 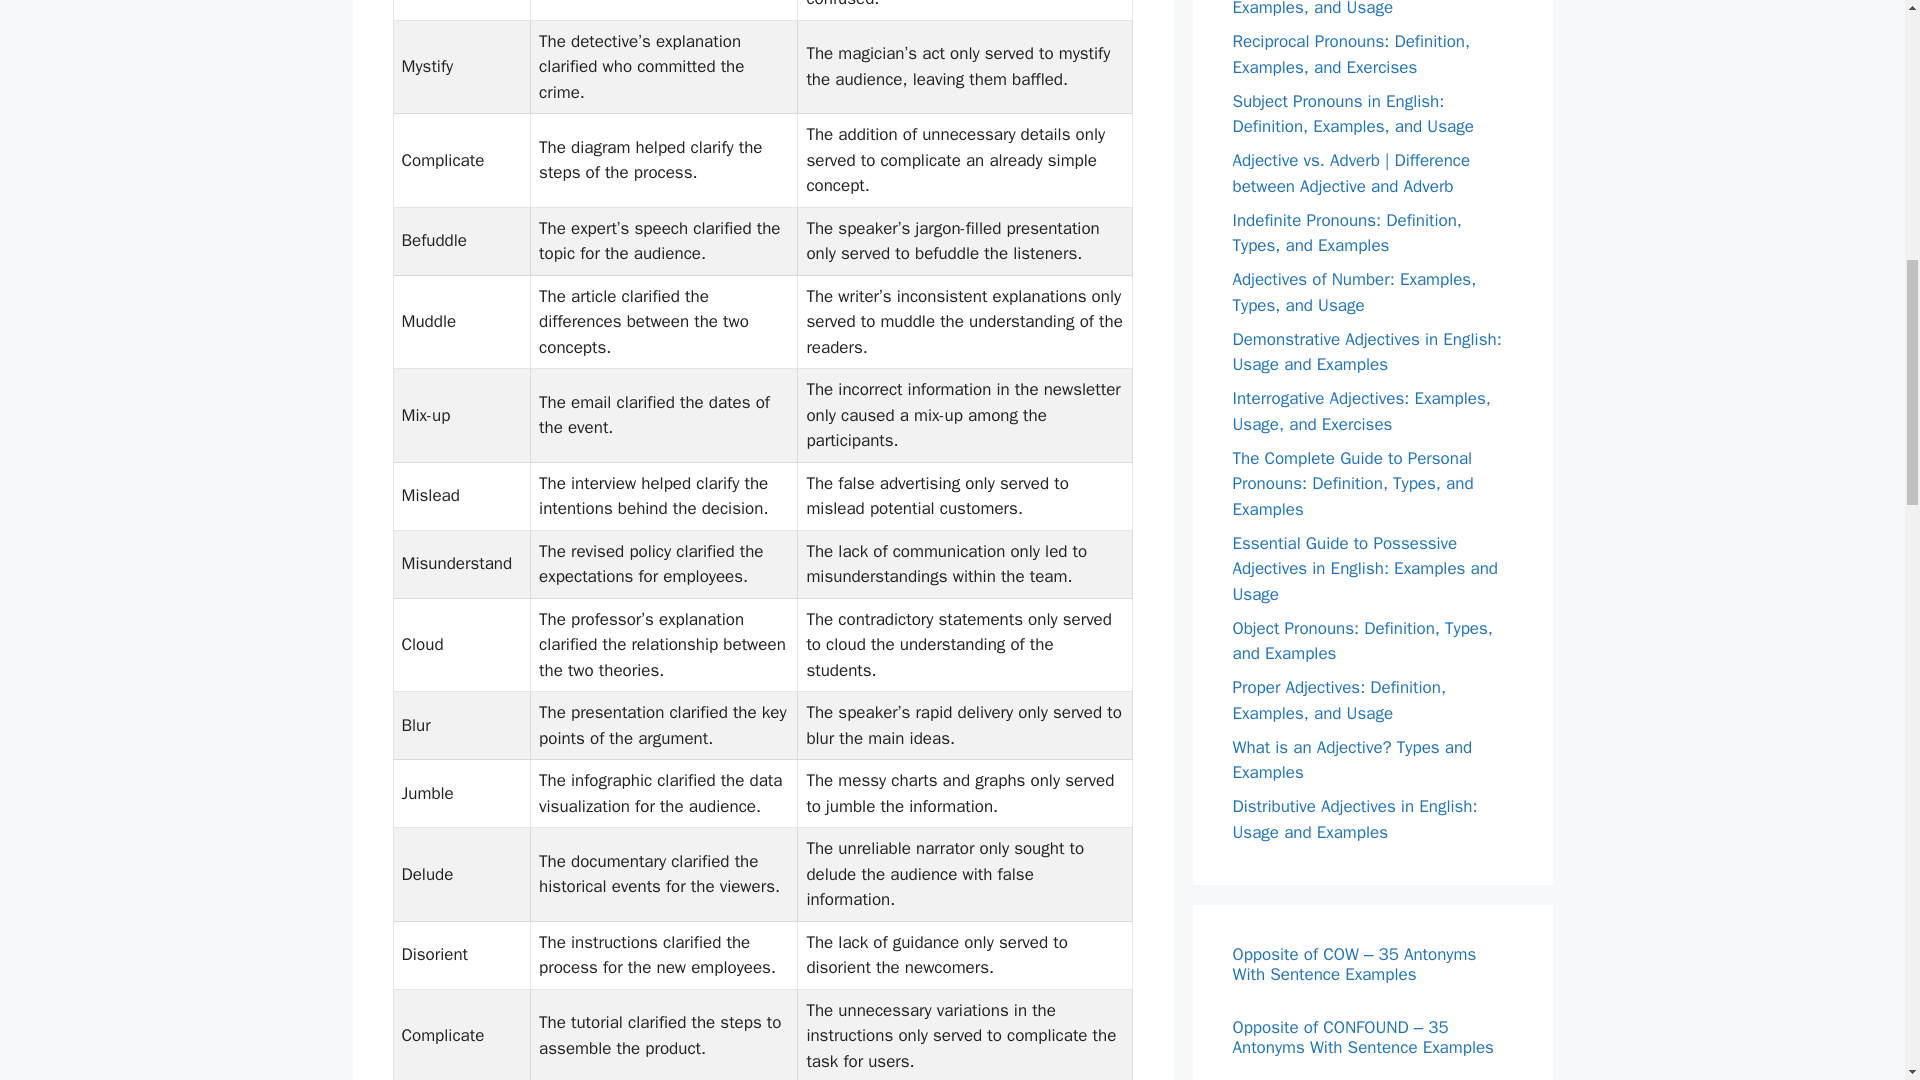 I want to click on Interrogative Adjectives: Examples, Usage, and Exercises, so click(x=1360, y=411).